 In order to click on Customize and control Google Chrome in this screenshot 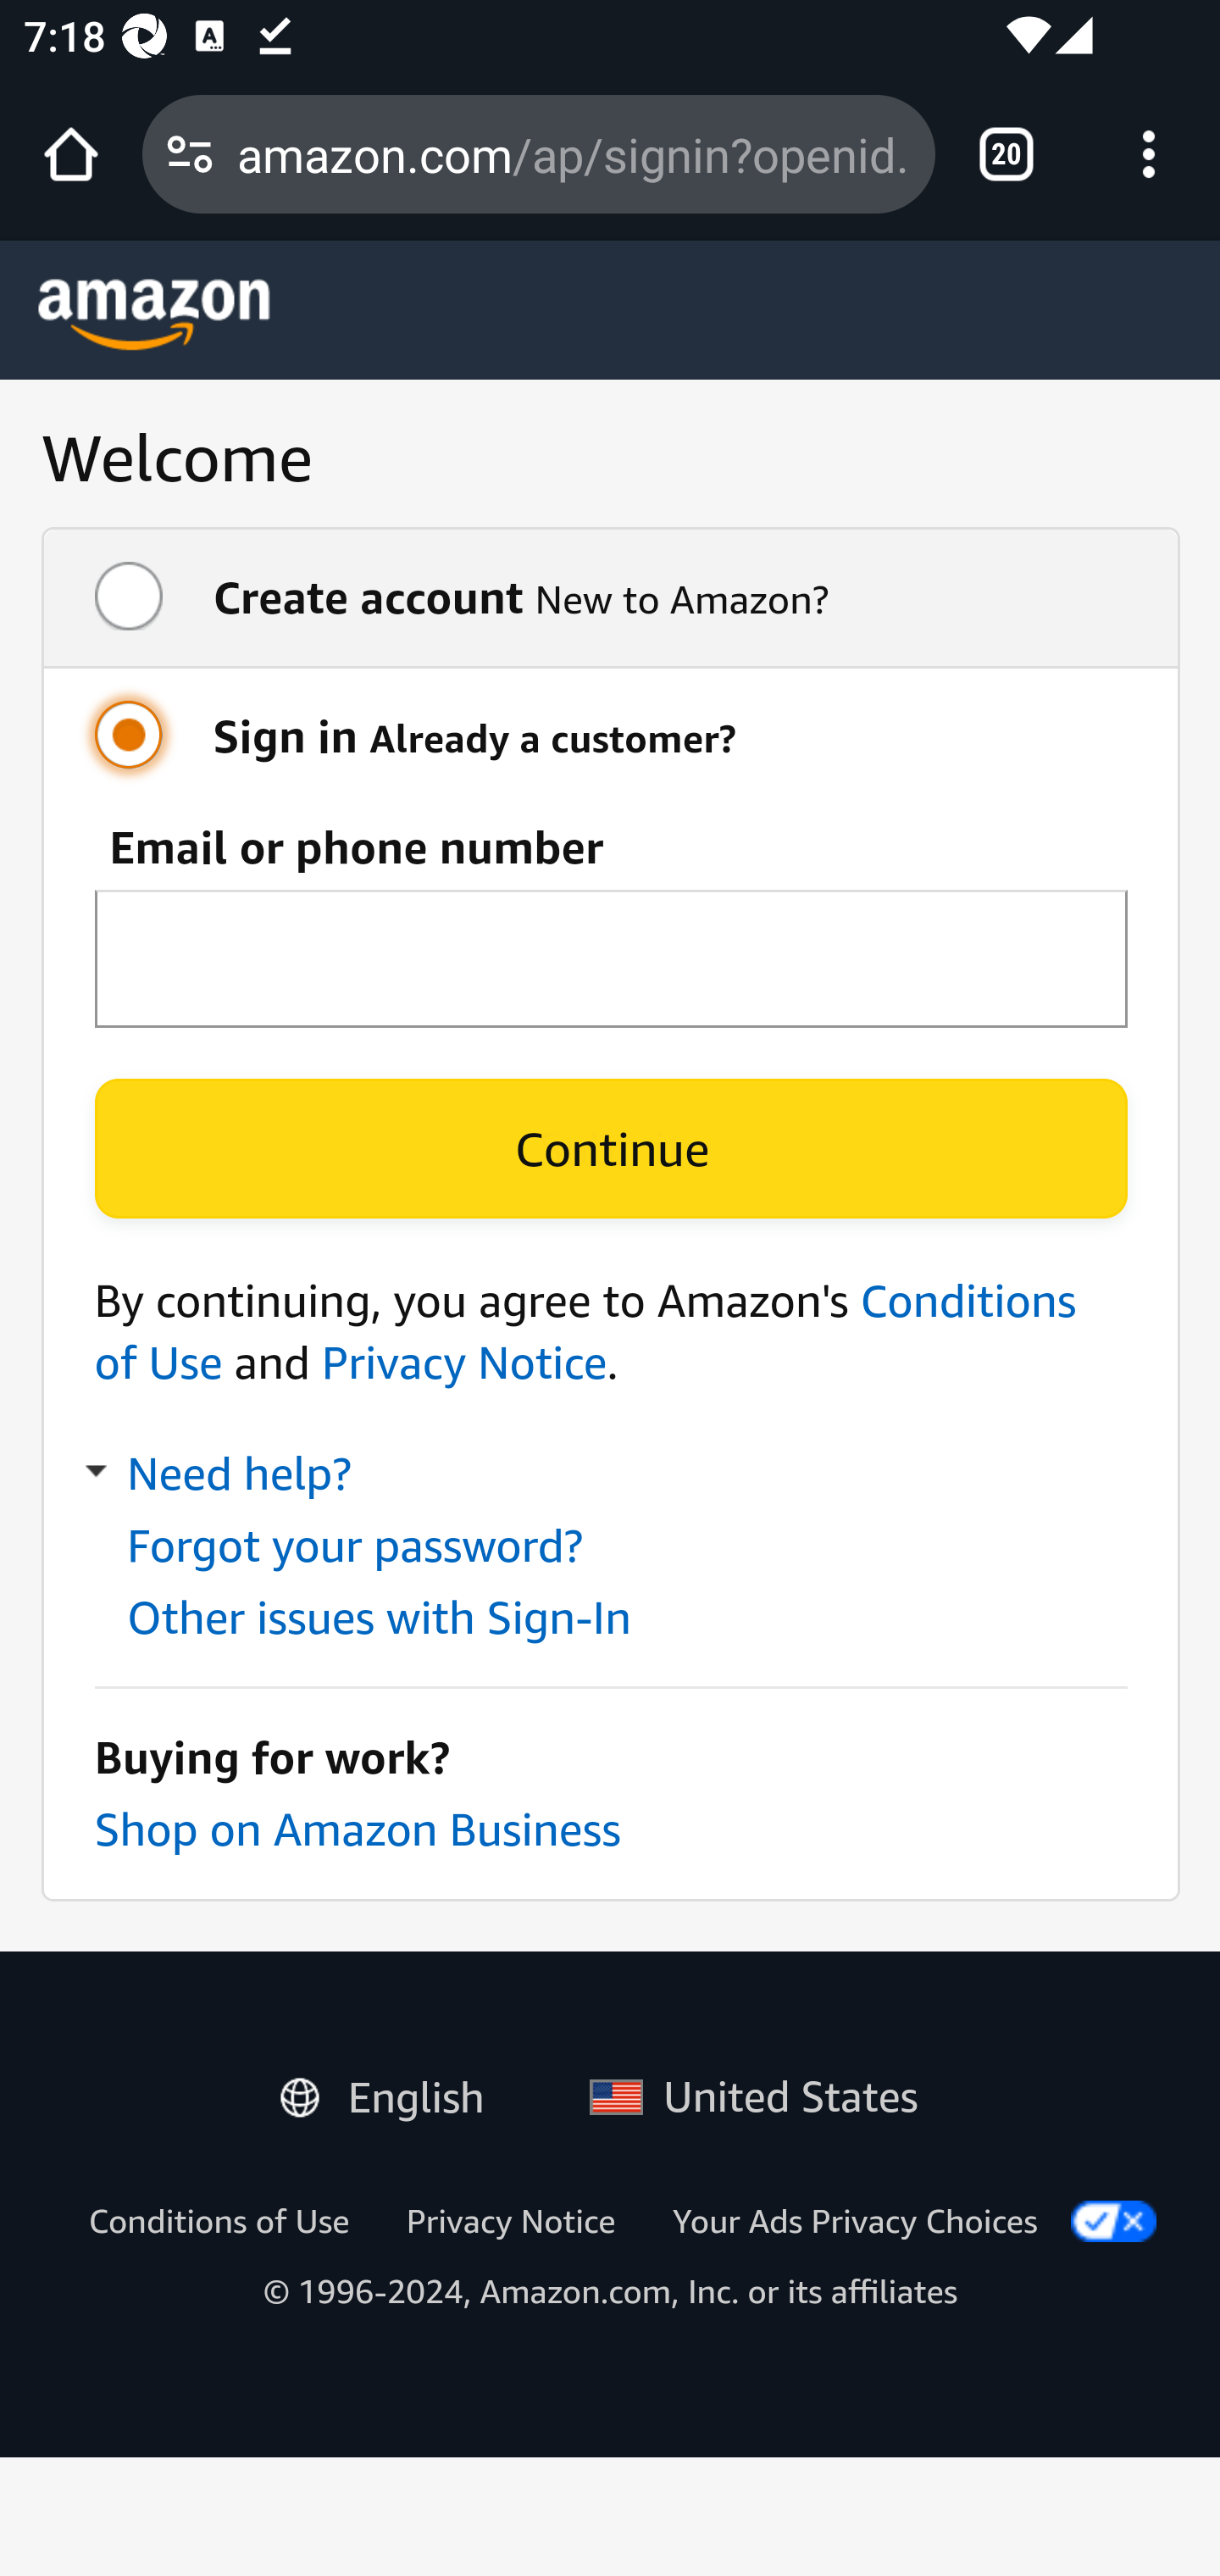, I will do `click(1149, 154)`.